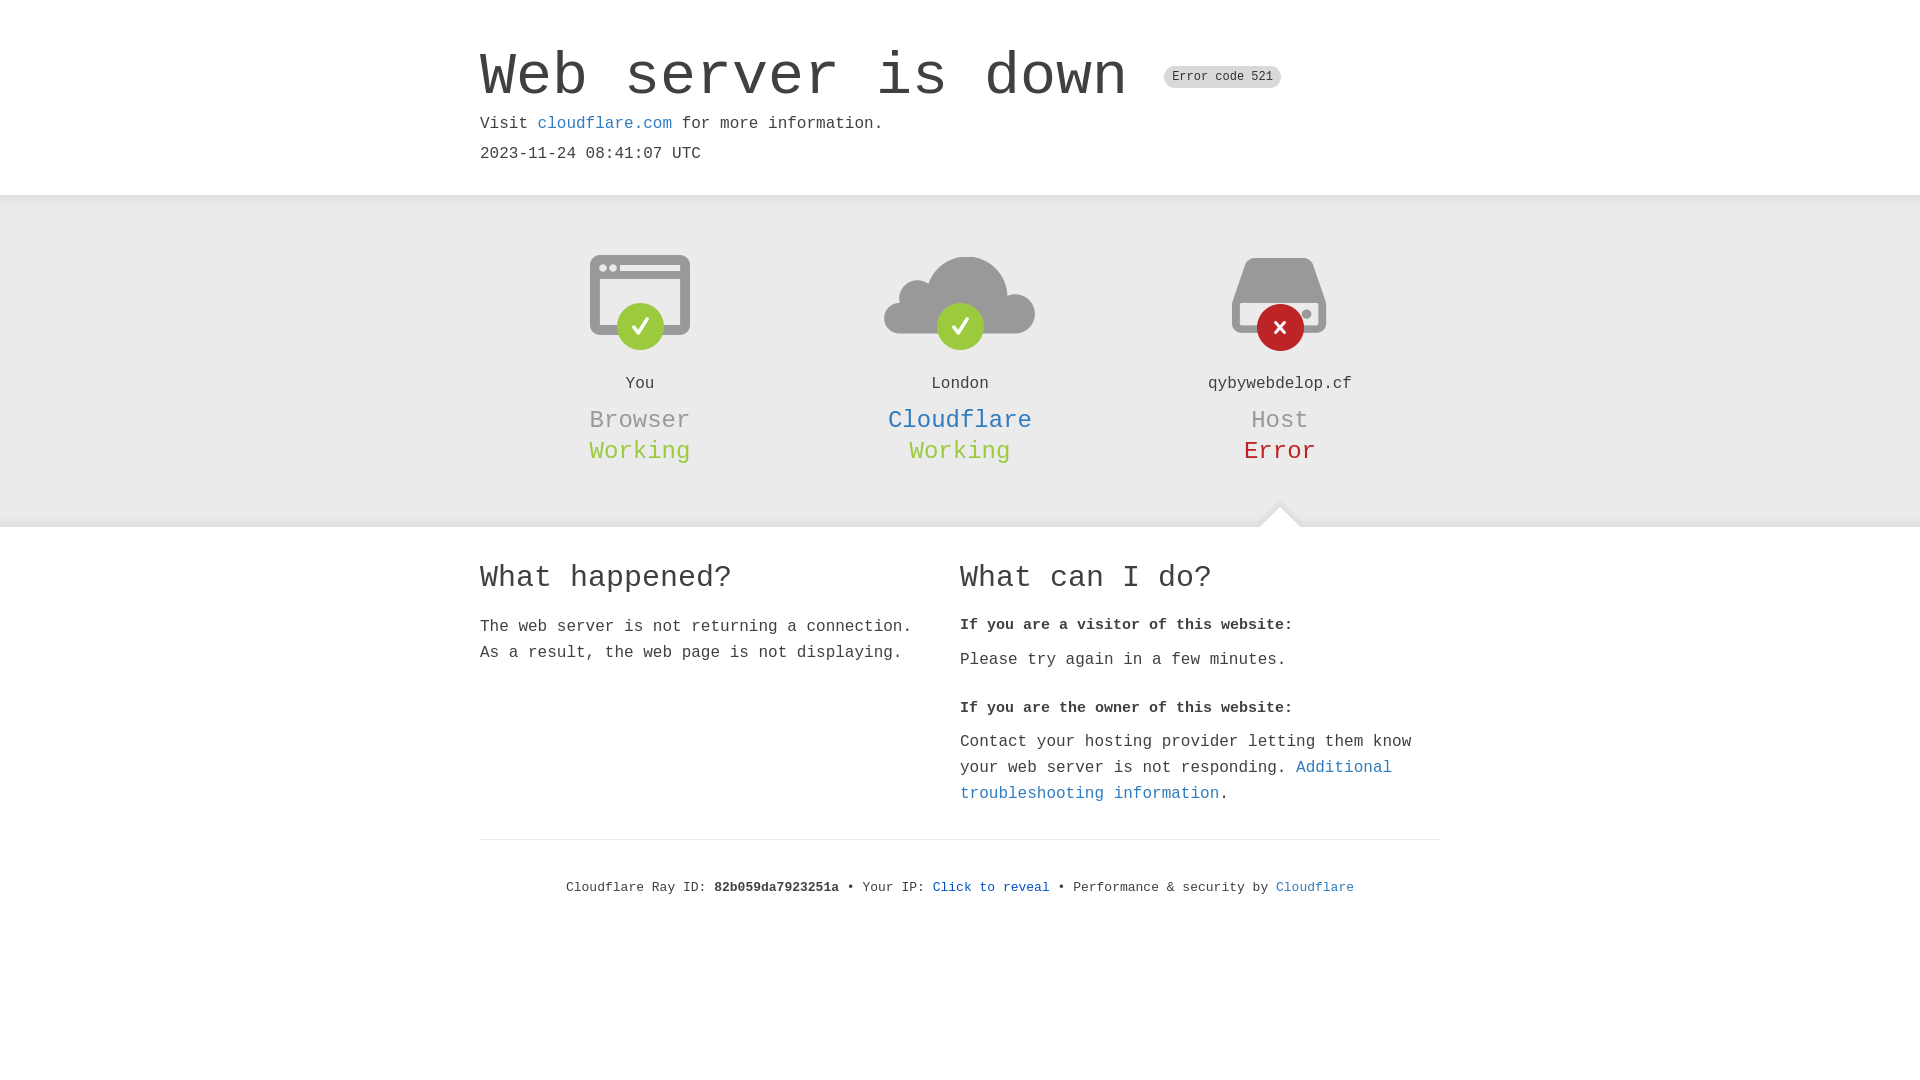 The image size is (1920, 1080). I want to click on Click to reveal, so click(992, 888).